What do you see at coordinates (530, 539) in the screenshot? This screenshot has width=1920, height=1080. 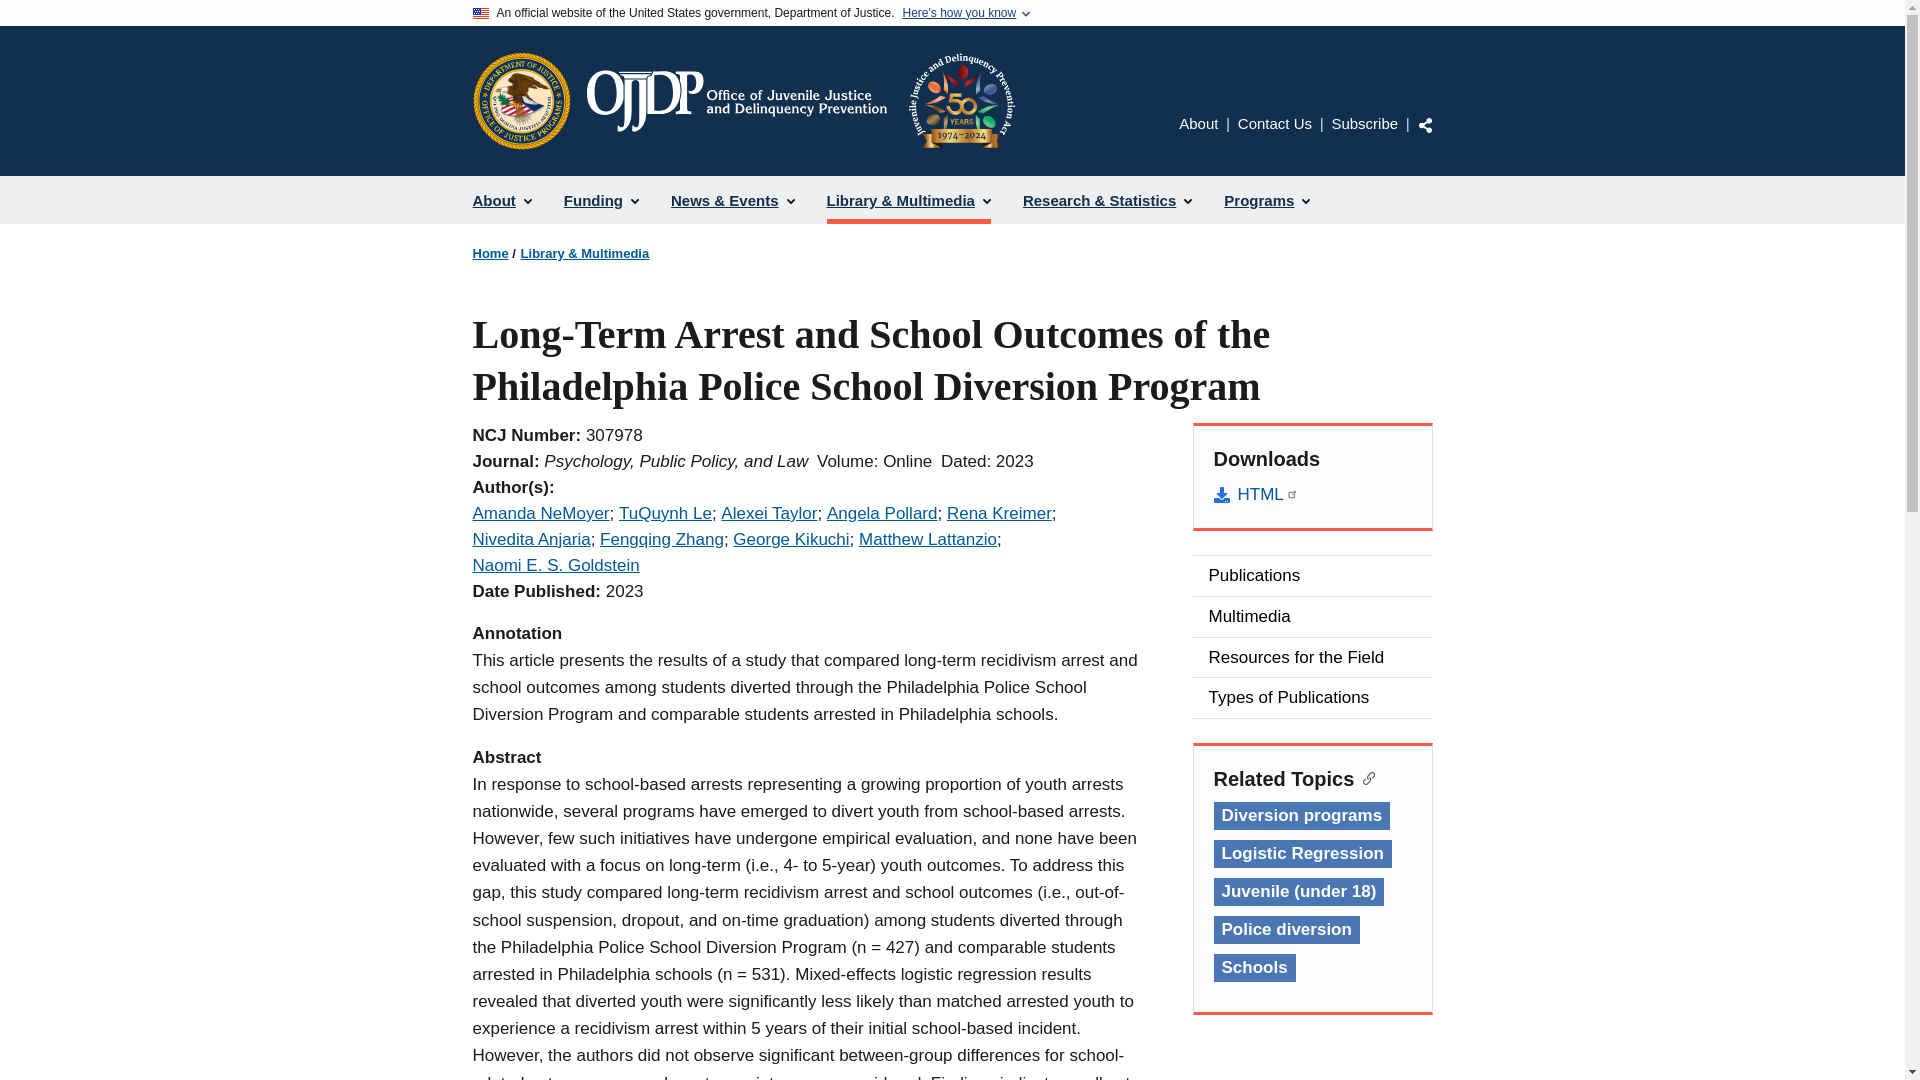 I see `Nivedita Anjaria` at bounding box center [530, 539].